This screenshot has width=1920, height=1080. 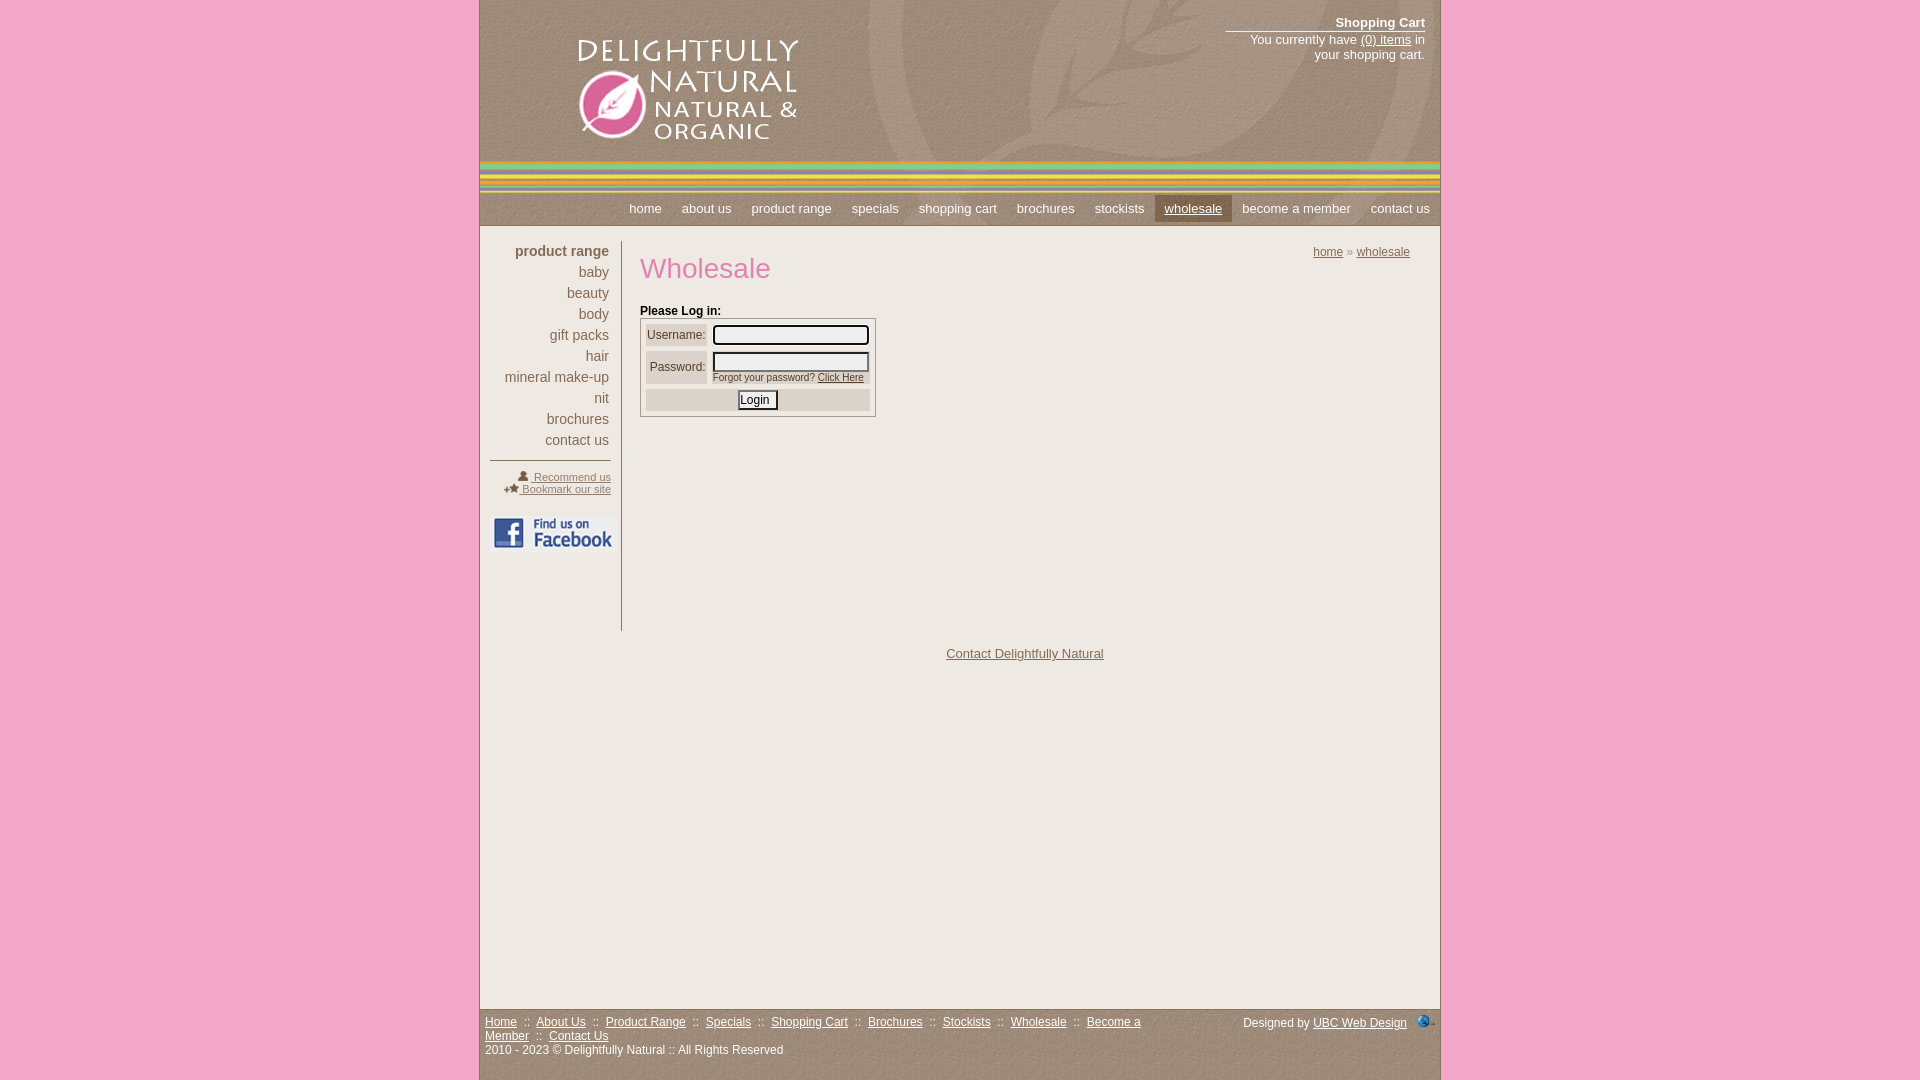 What do you see at coordinates (550, 356) in the screenshot?
I see `hair` at bounding box center [550, 356].